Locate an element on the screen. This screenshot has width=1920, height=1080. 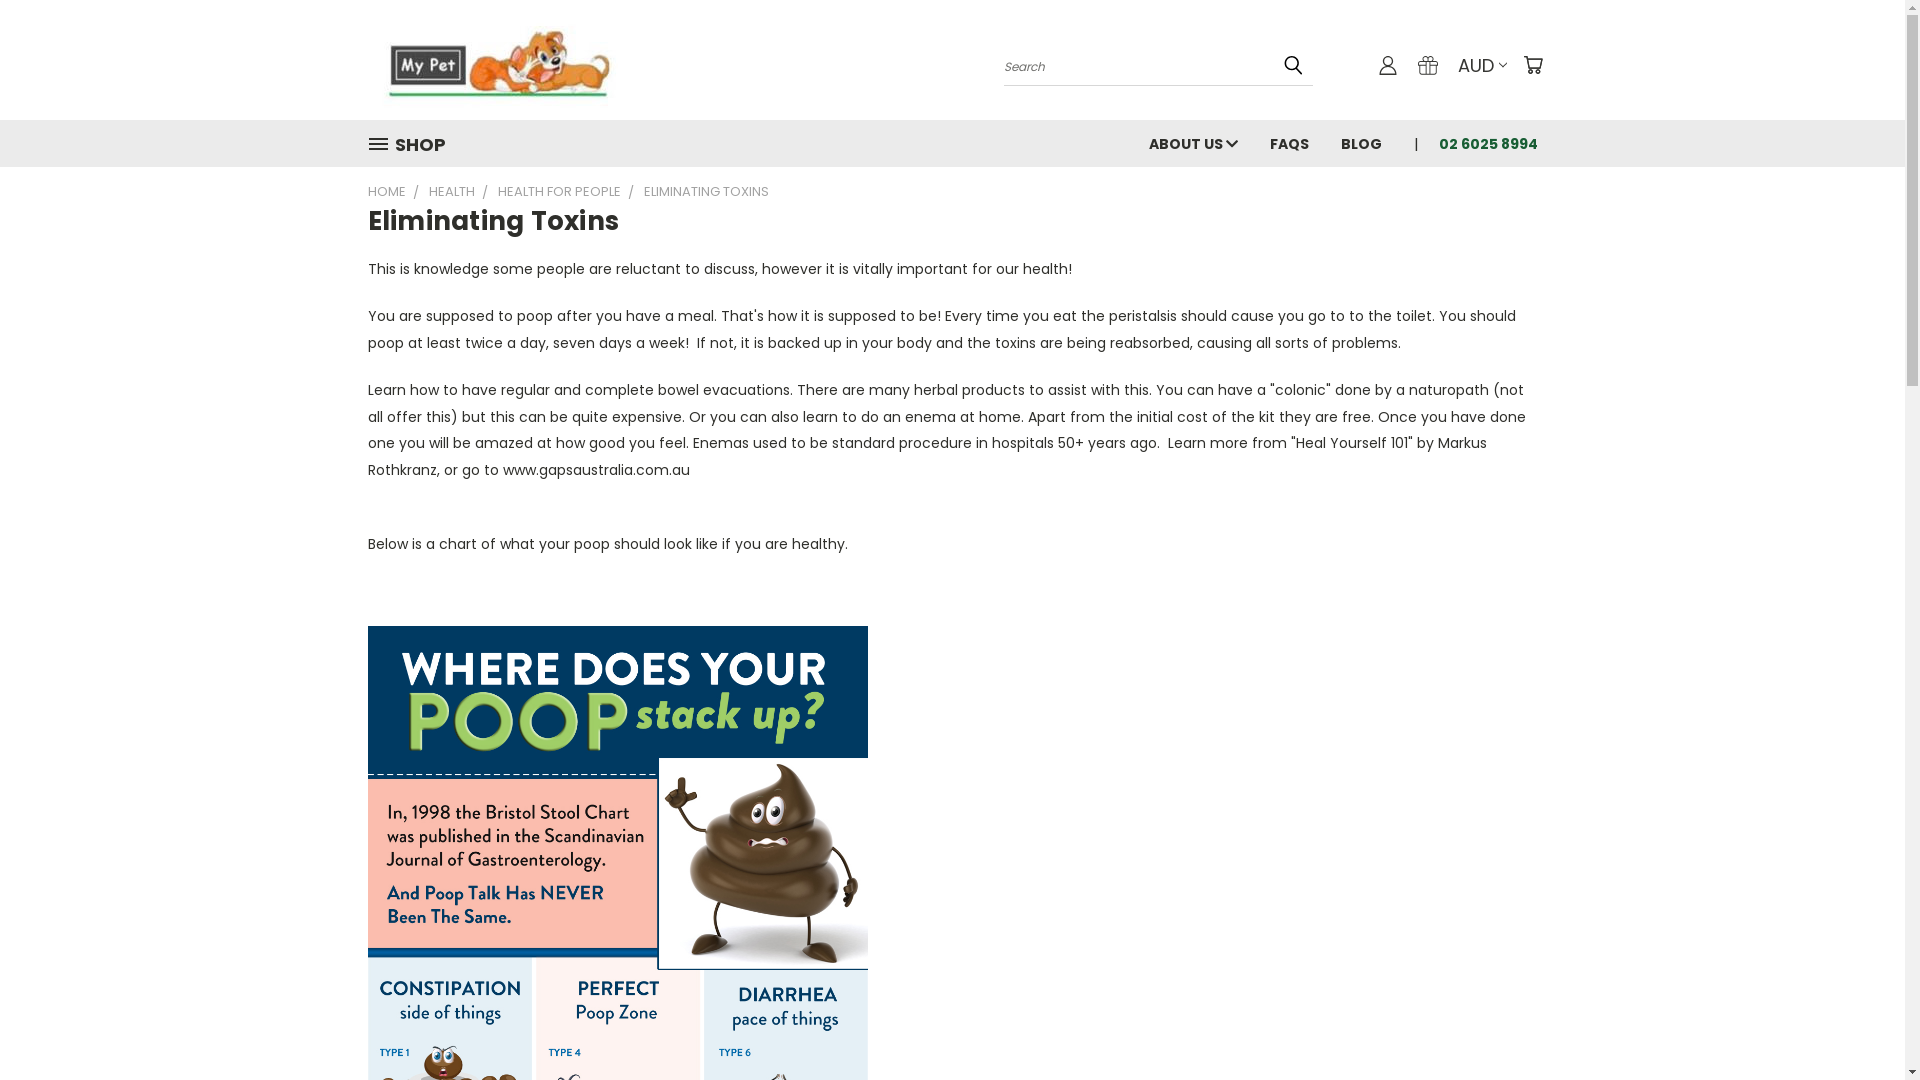
AUD is located at coordinates (1481, 66).